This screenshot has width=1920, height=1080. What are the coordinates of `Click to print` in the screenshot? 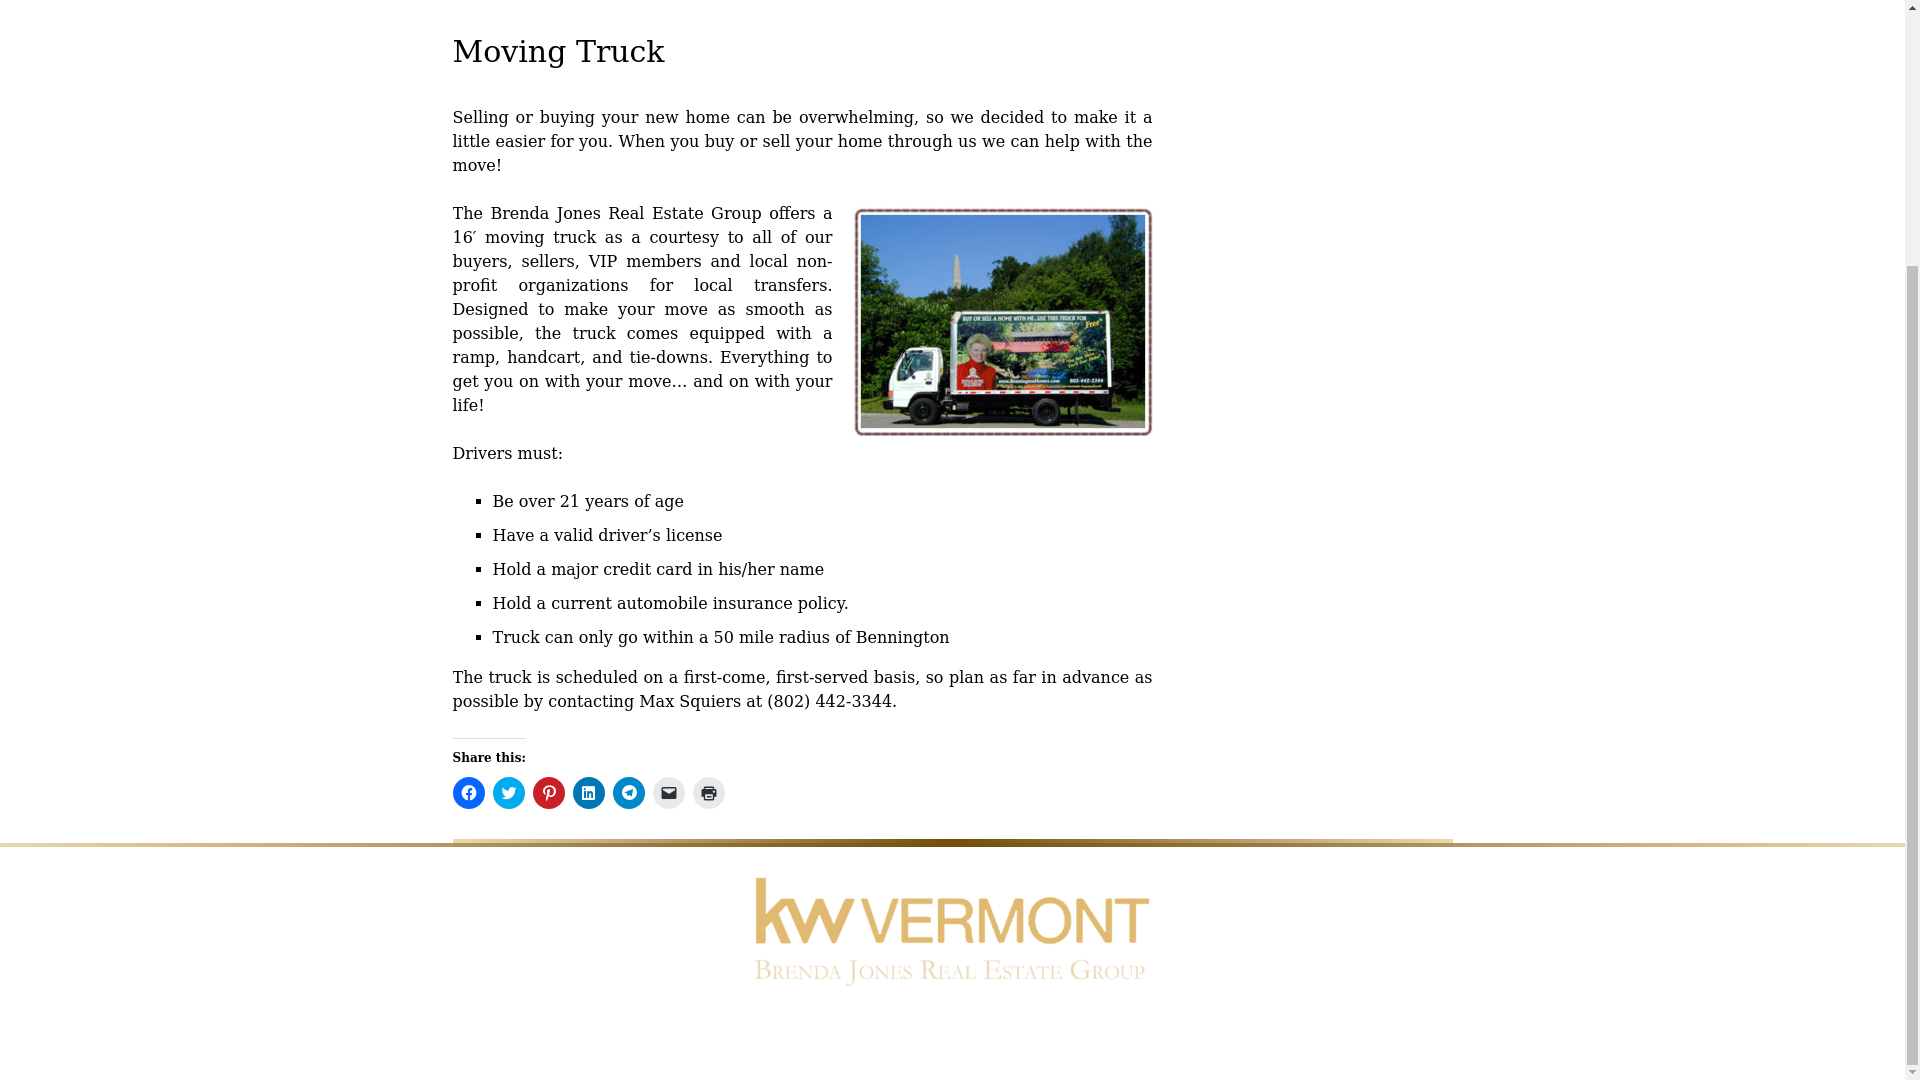 It's located at (707, 792).